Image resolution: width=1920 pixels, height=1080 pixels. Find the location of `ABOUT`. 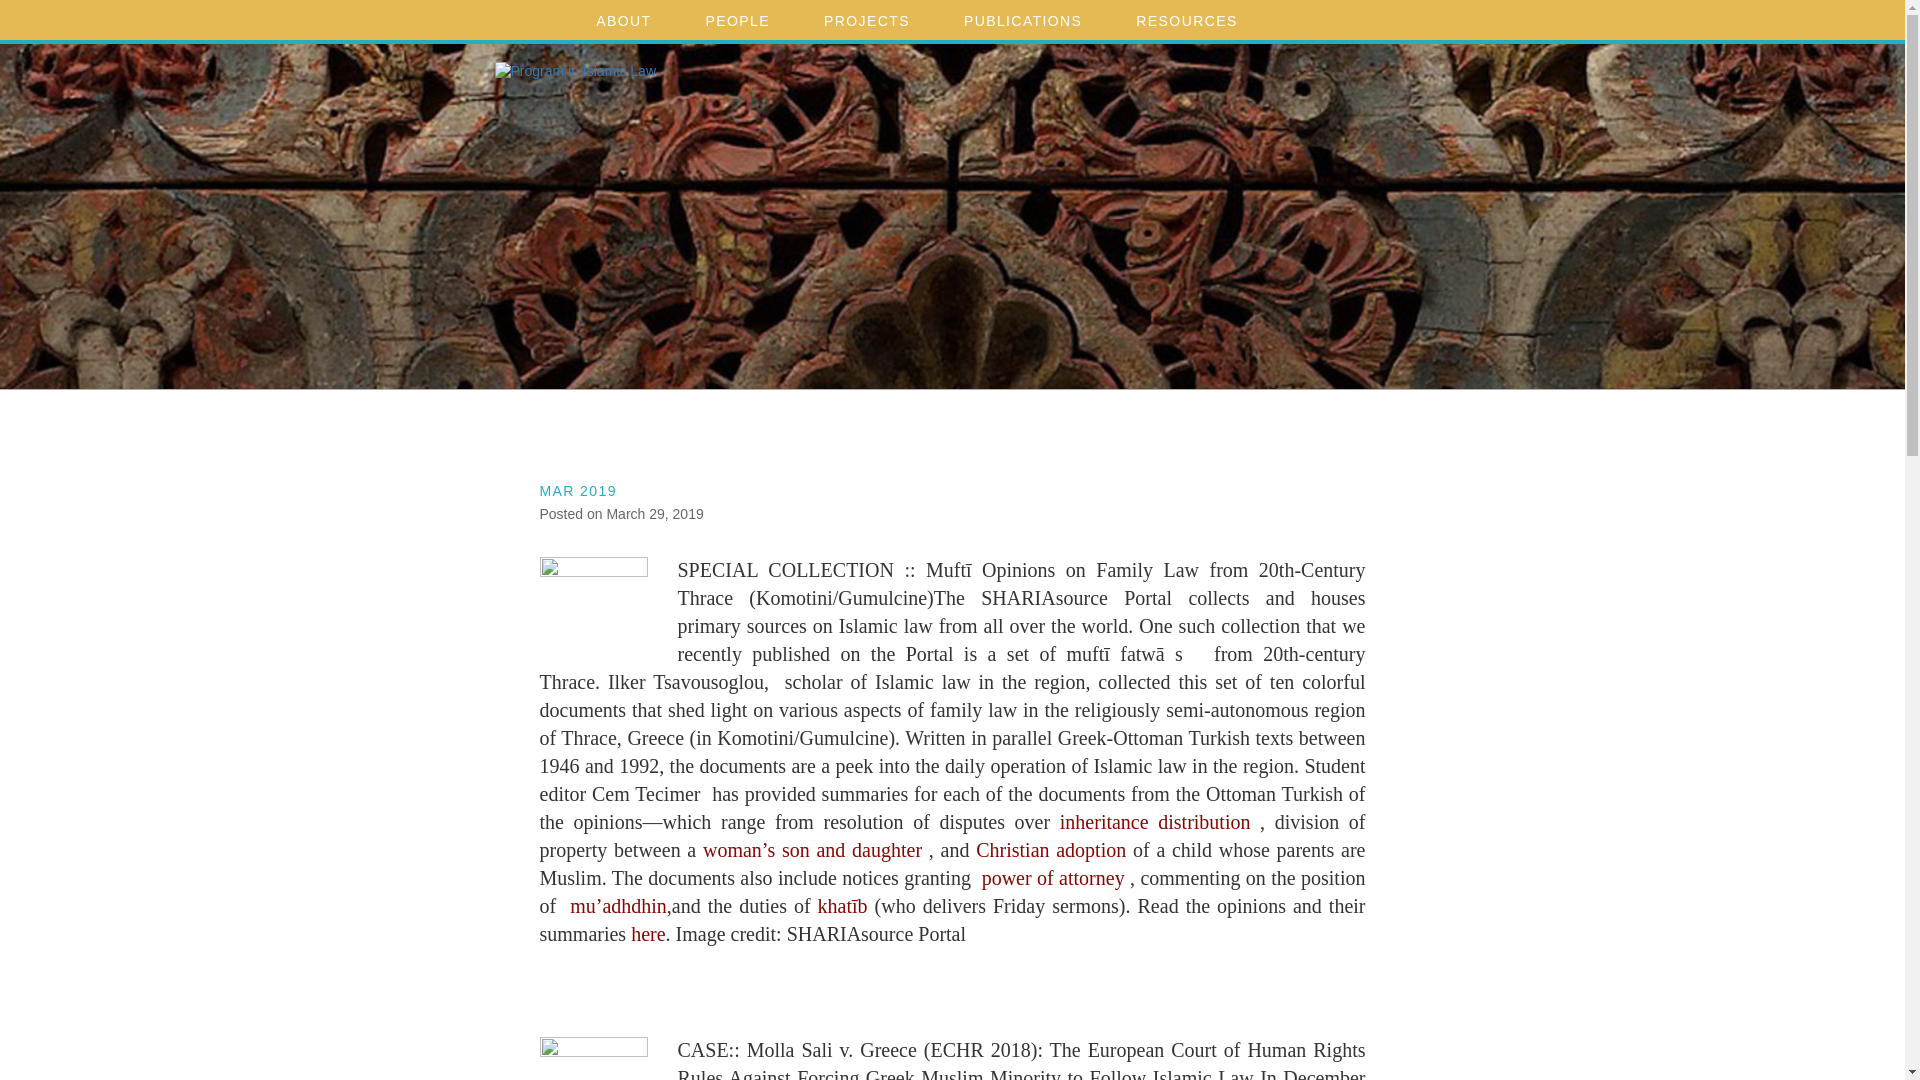

ABOUT is located at coordinates (630, 20).